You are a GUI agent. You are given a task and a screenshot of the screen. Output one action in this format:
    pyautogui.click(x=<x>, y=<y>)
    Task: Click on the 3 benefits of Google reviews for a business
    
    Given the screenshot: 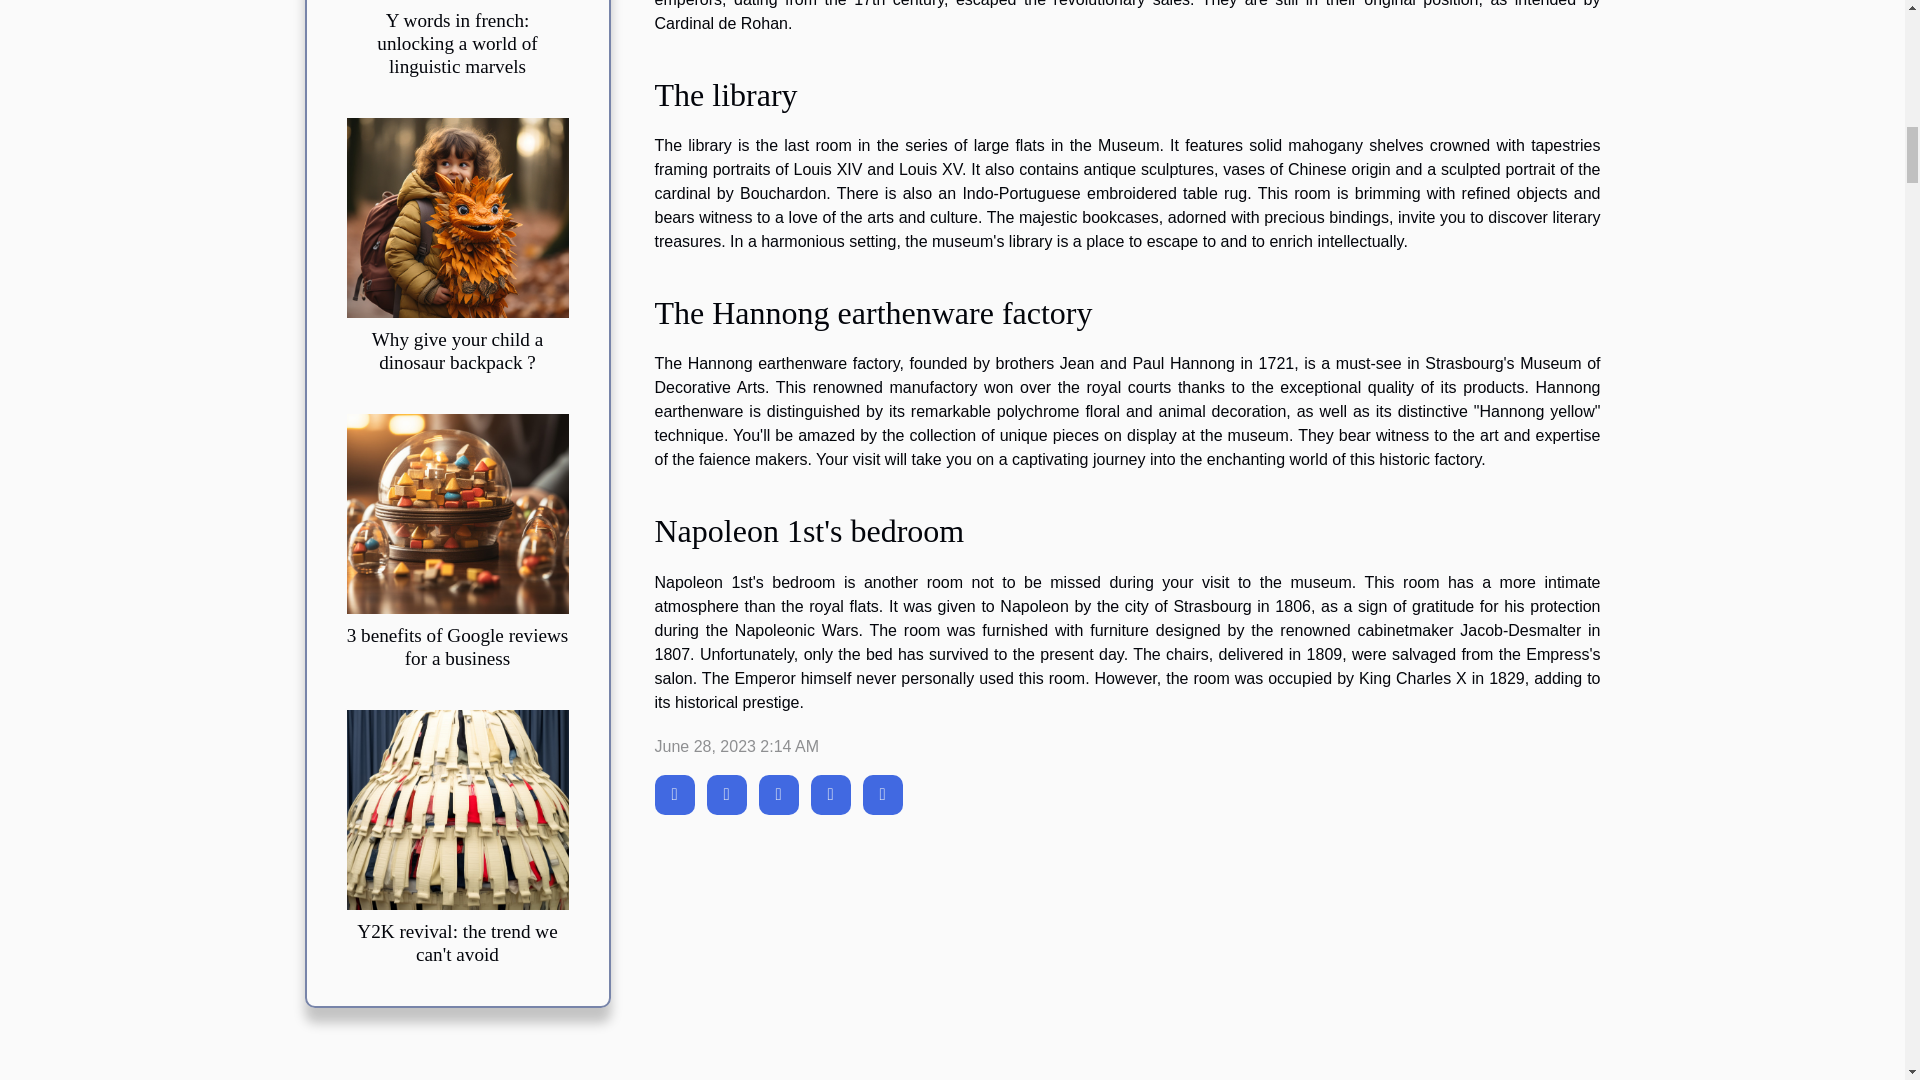 What is the action you would take?
    pyautogui.click(x=456, y=512)
    